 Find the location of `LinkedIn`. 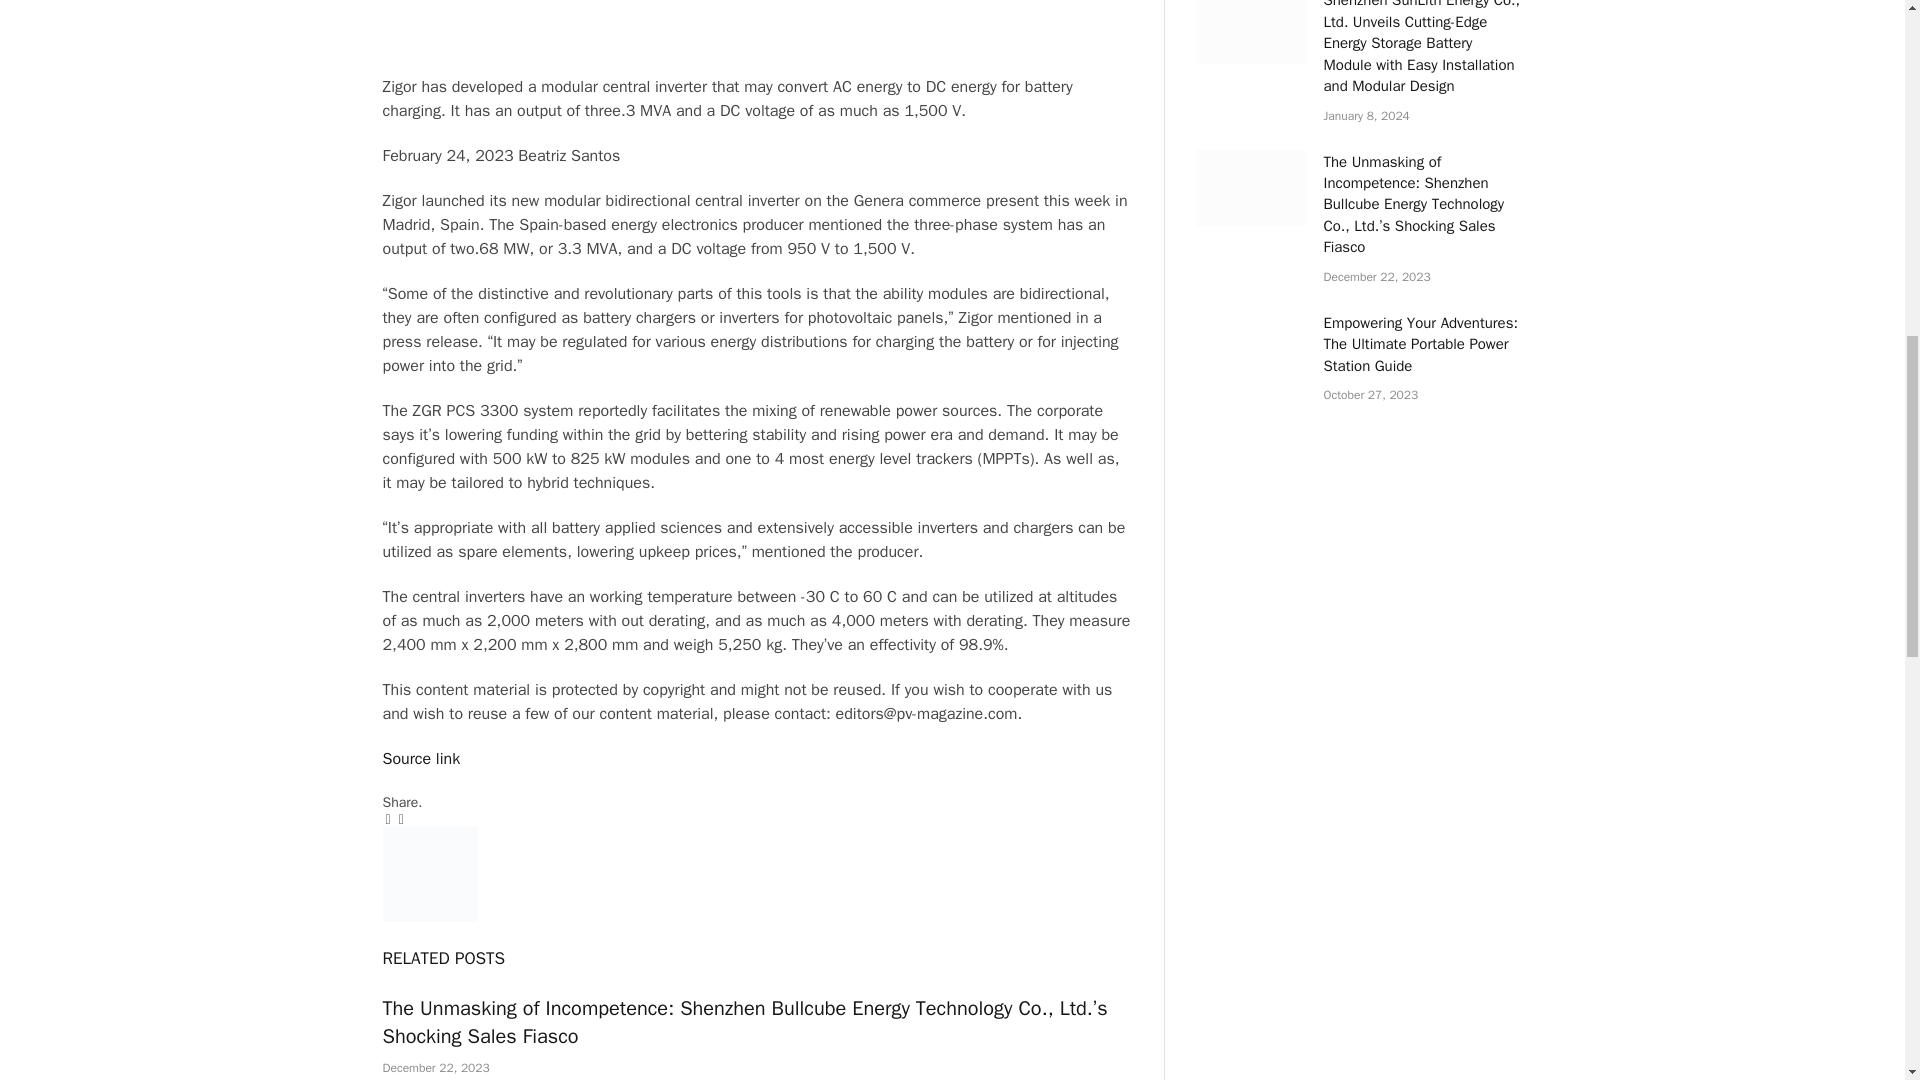

LinkedIn is located at coordinates (756, 22).